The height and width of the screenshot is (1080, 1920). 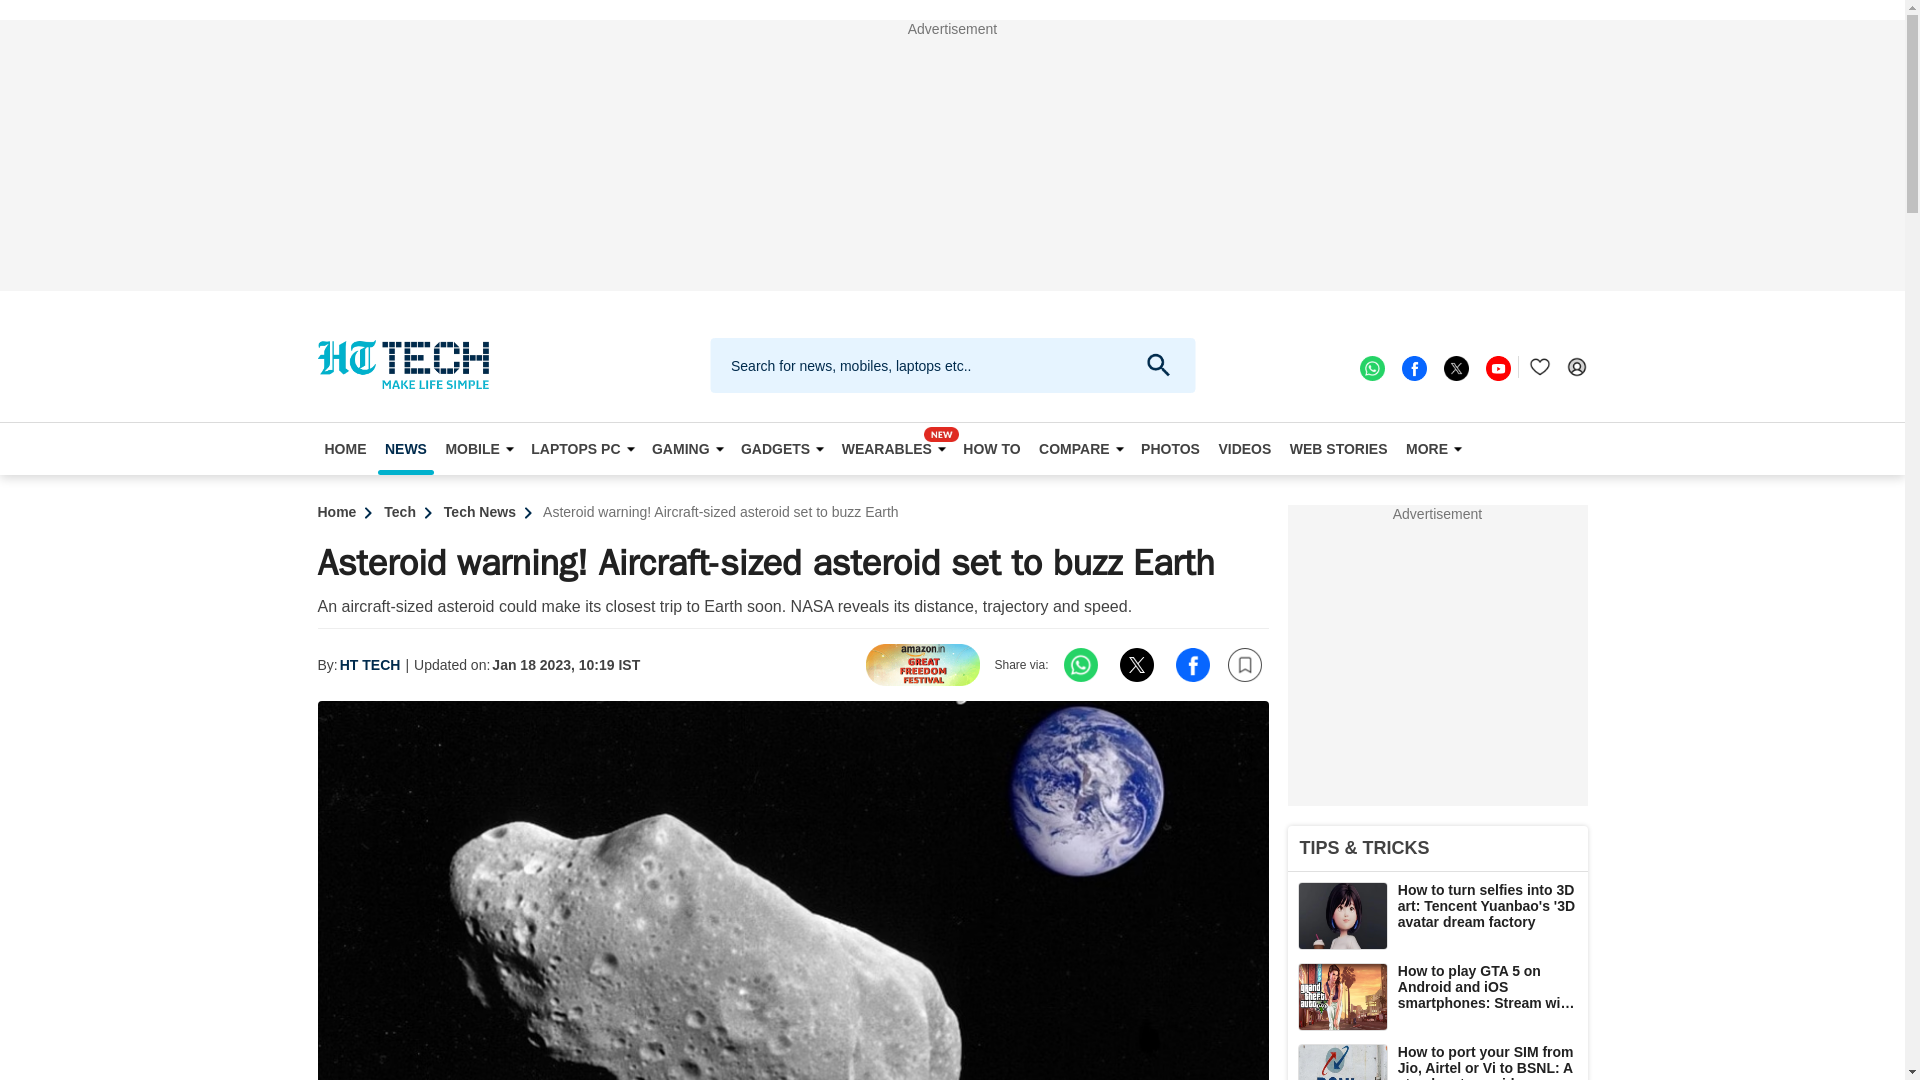 I want to click on NEWS, so click(x=406, y=449).